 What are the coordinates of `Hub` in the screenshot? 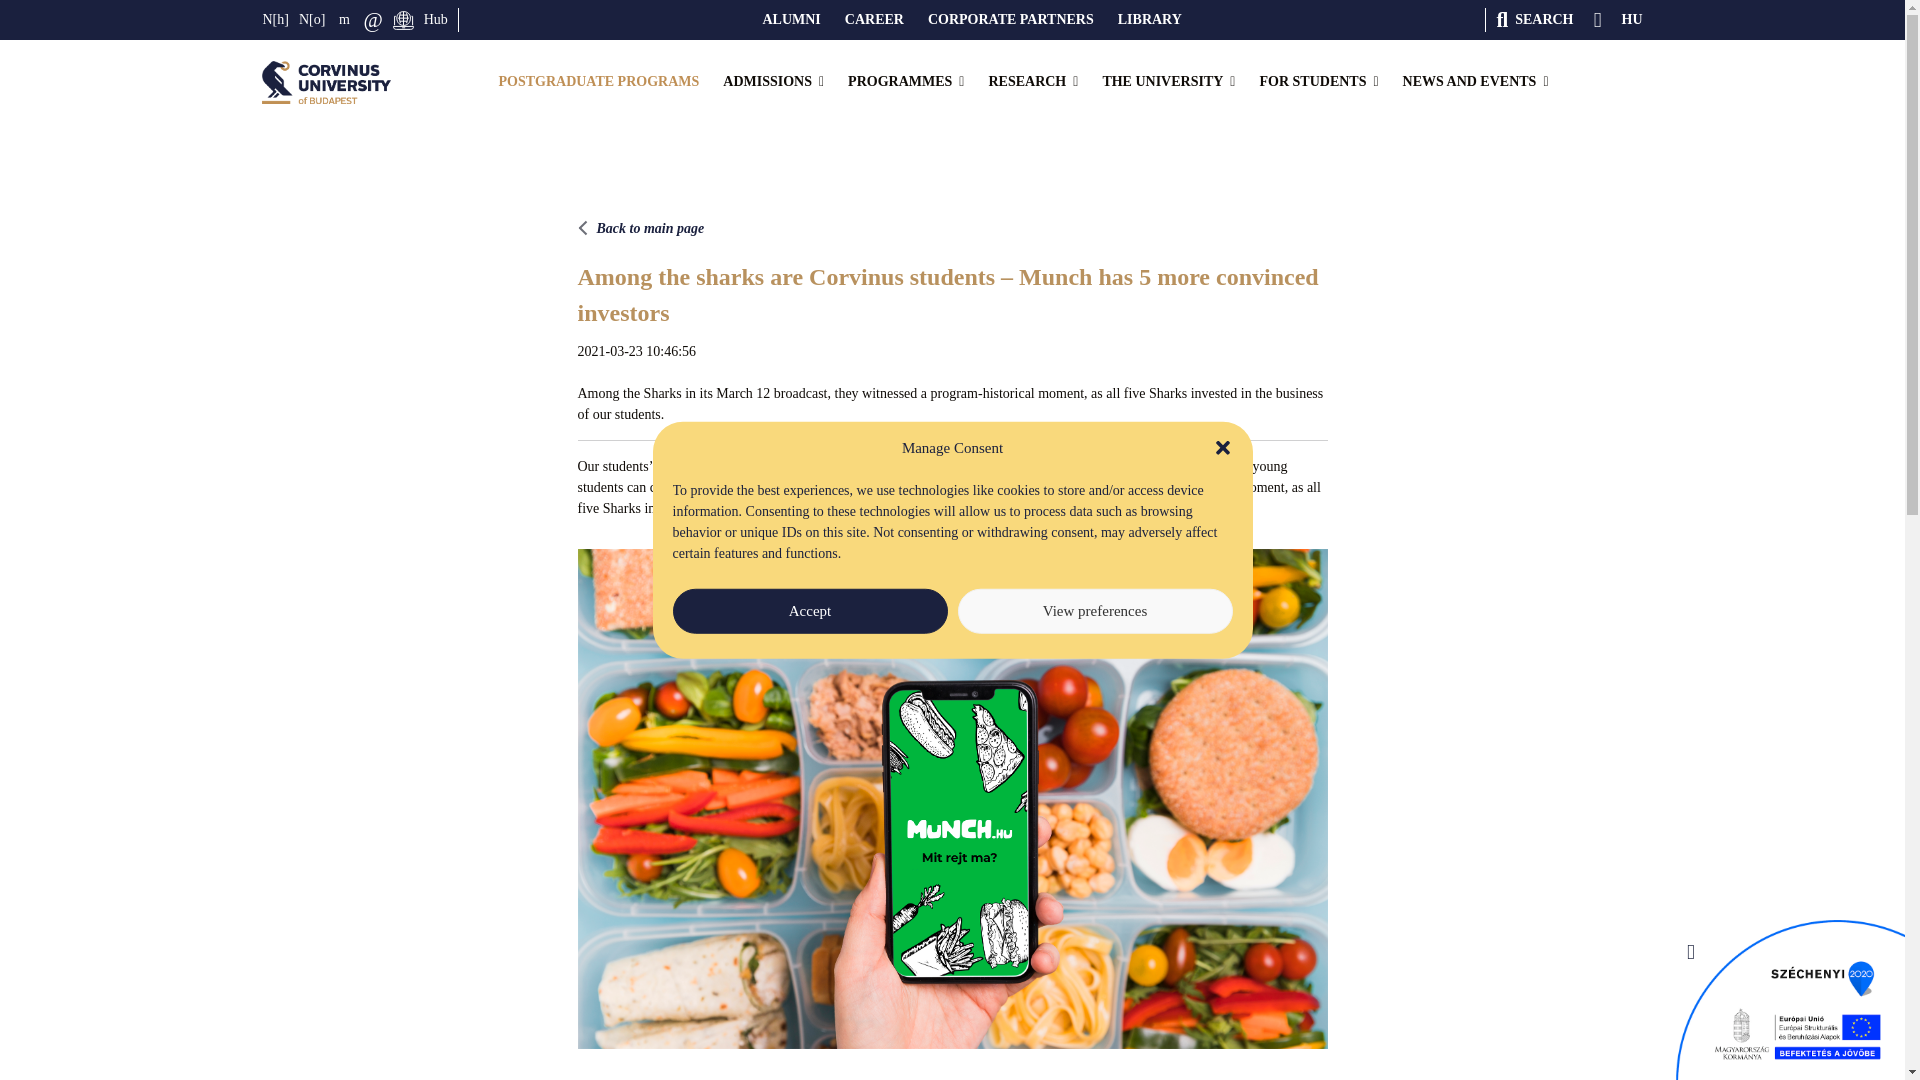 It's located at (436, 20).